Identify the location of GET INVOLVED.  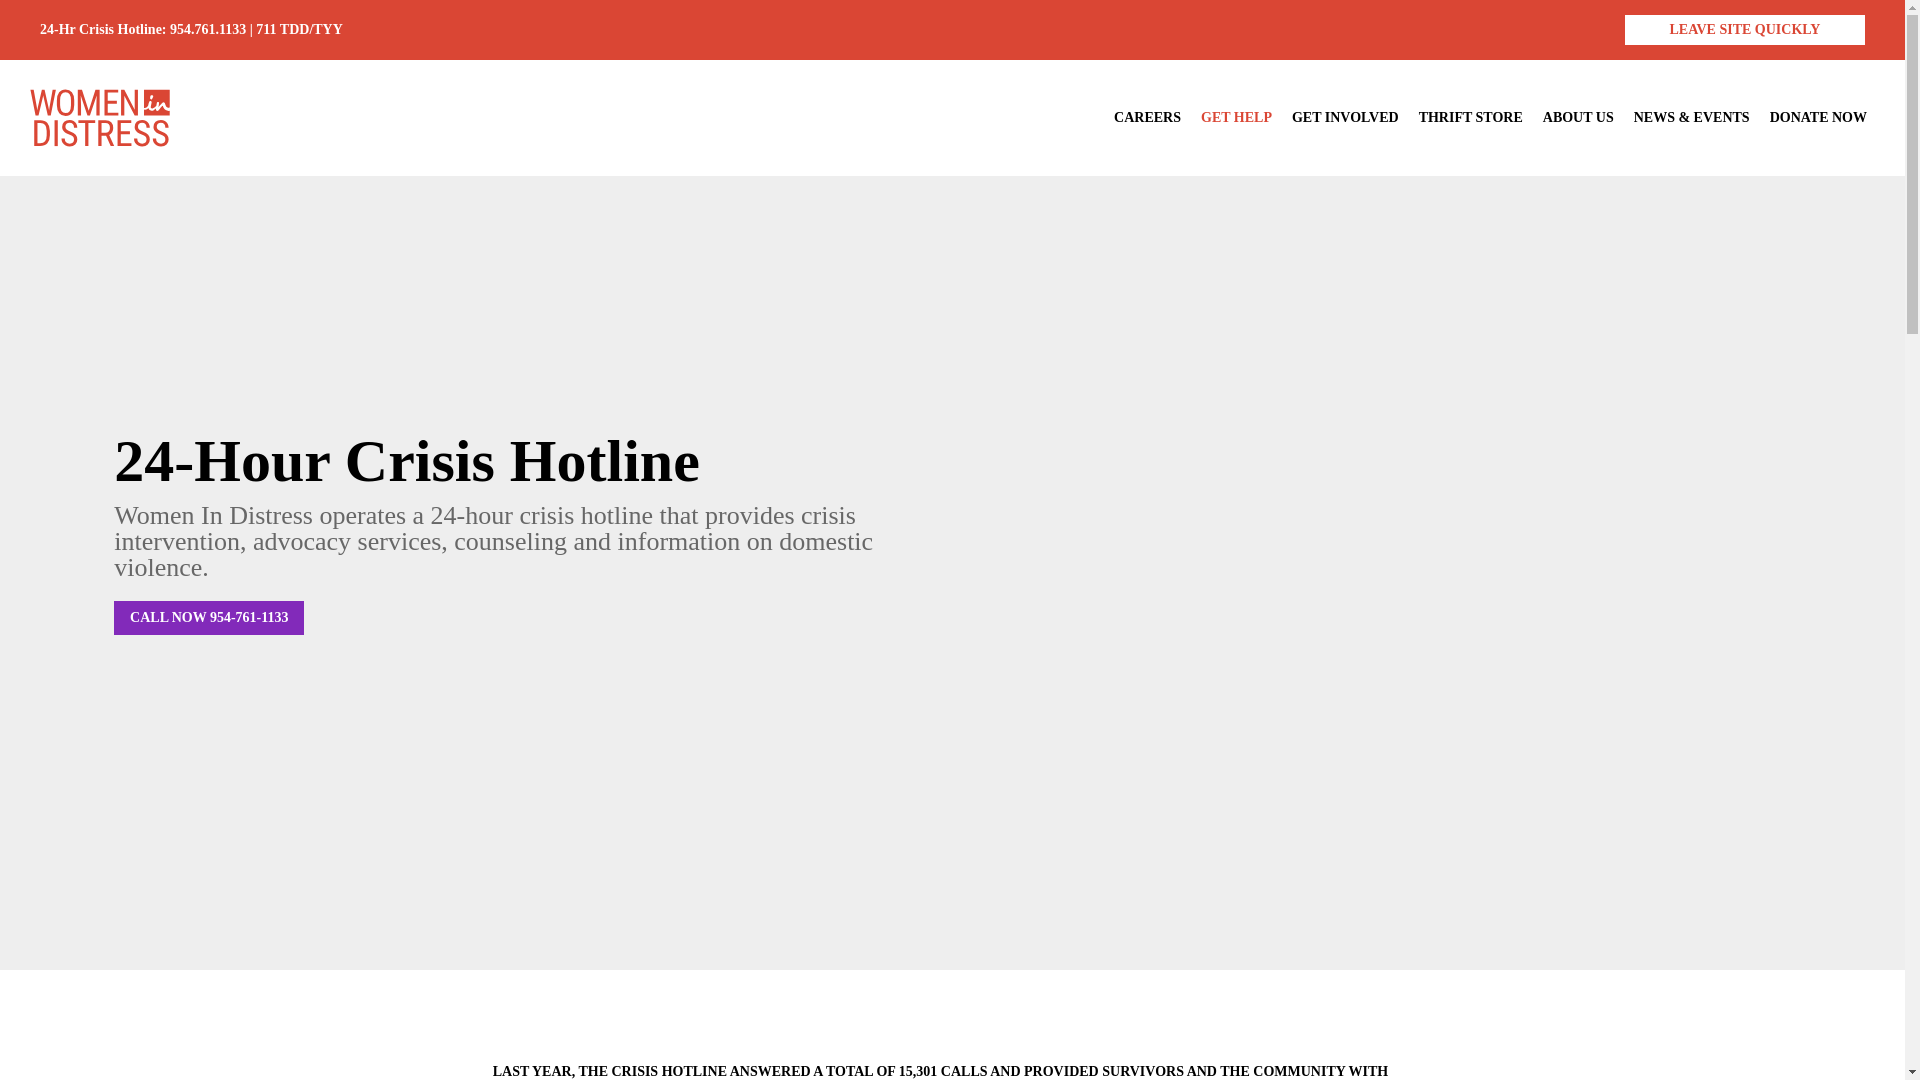
(1346, 118).